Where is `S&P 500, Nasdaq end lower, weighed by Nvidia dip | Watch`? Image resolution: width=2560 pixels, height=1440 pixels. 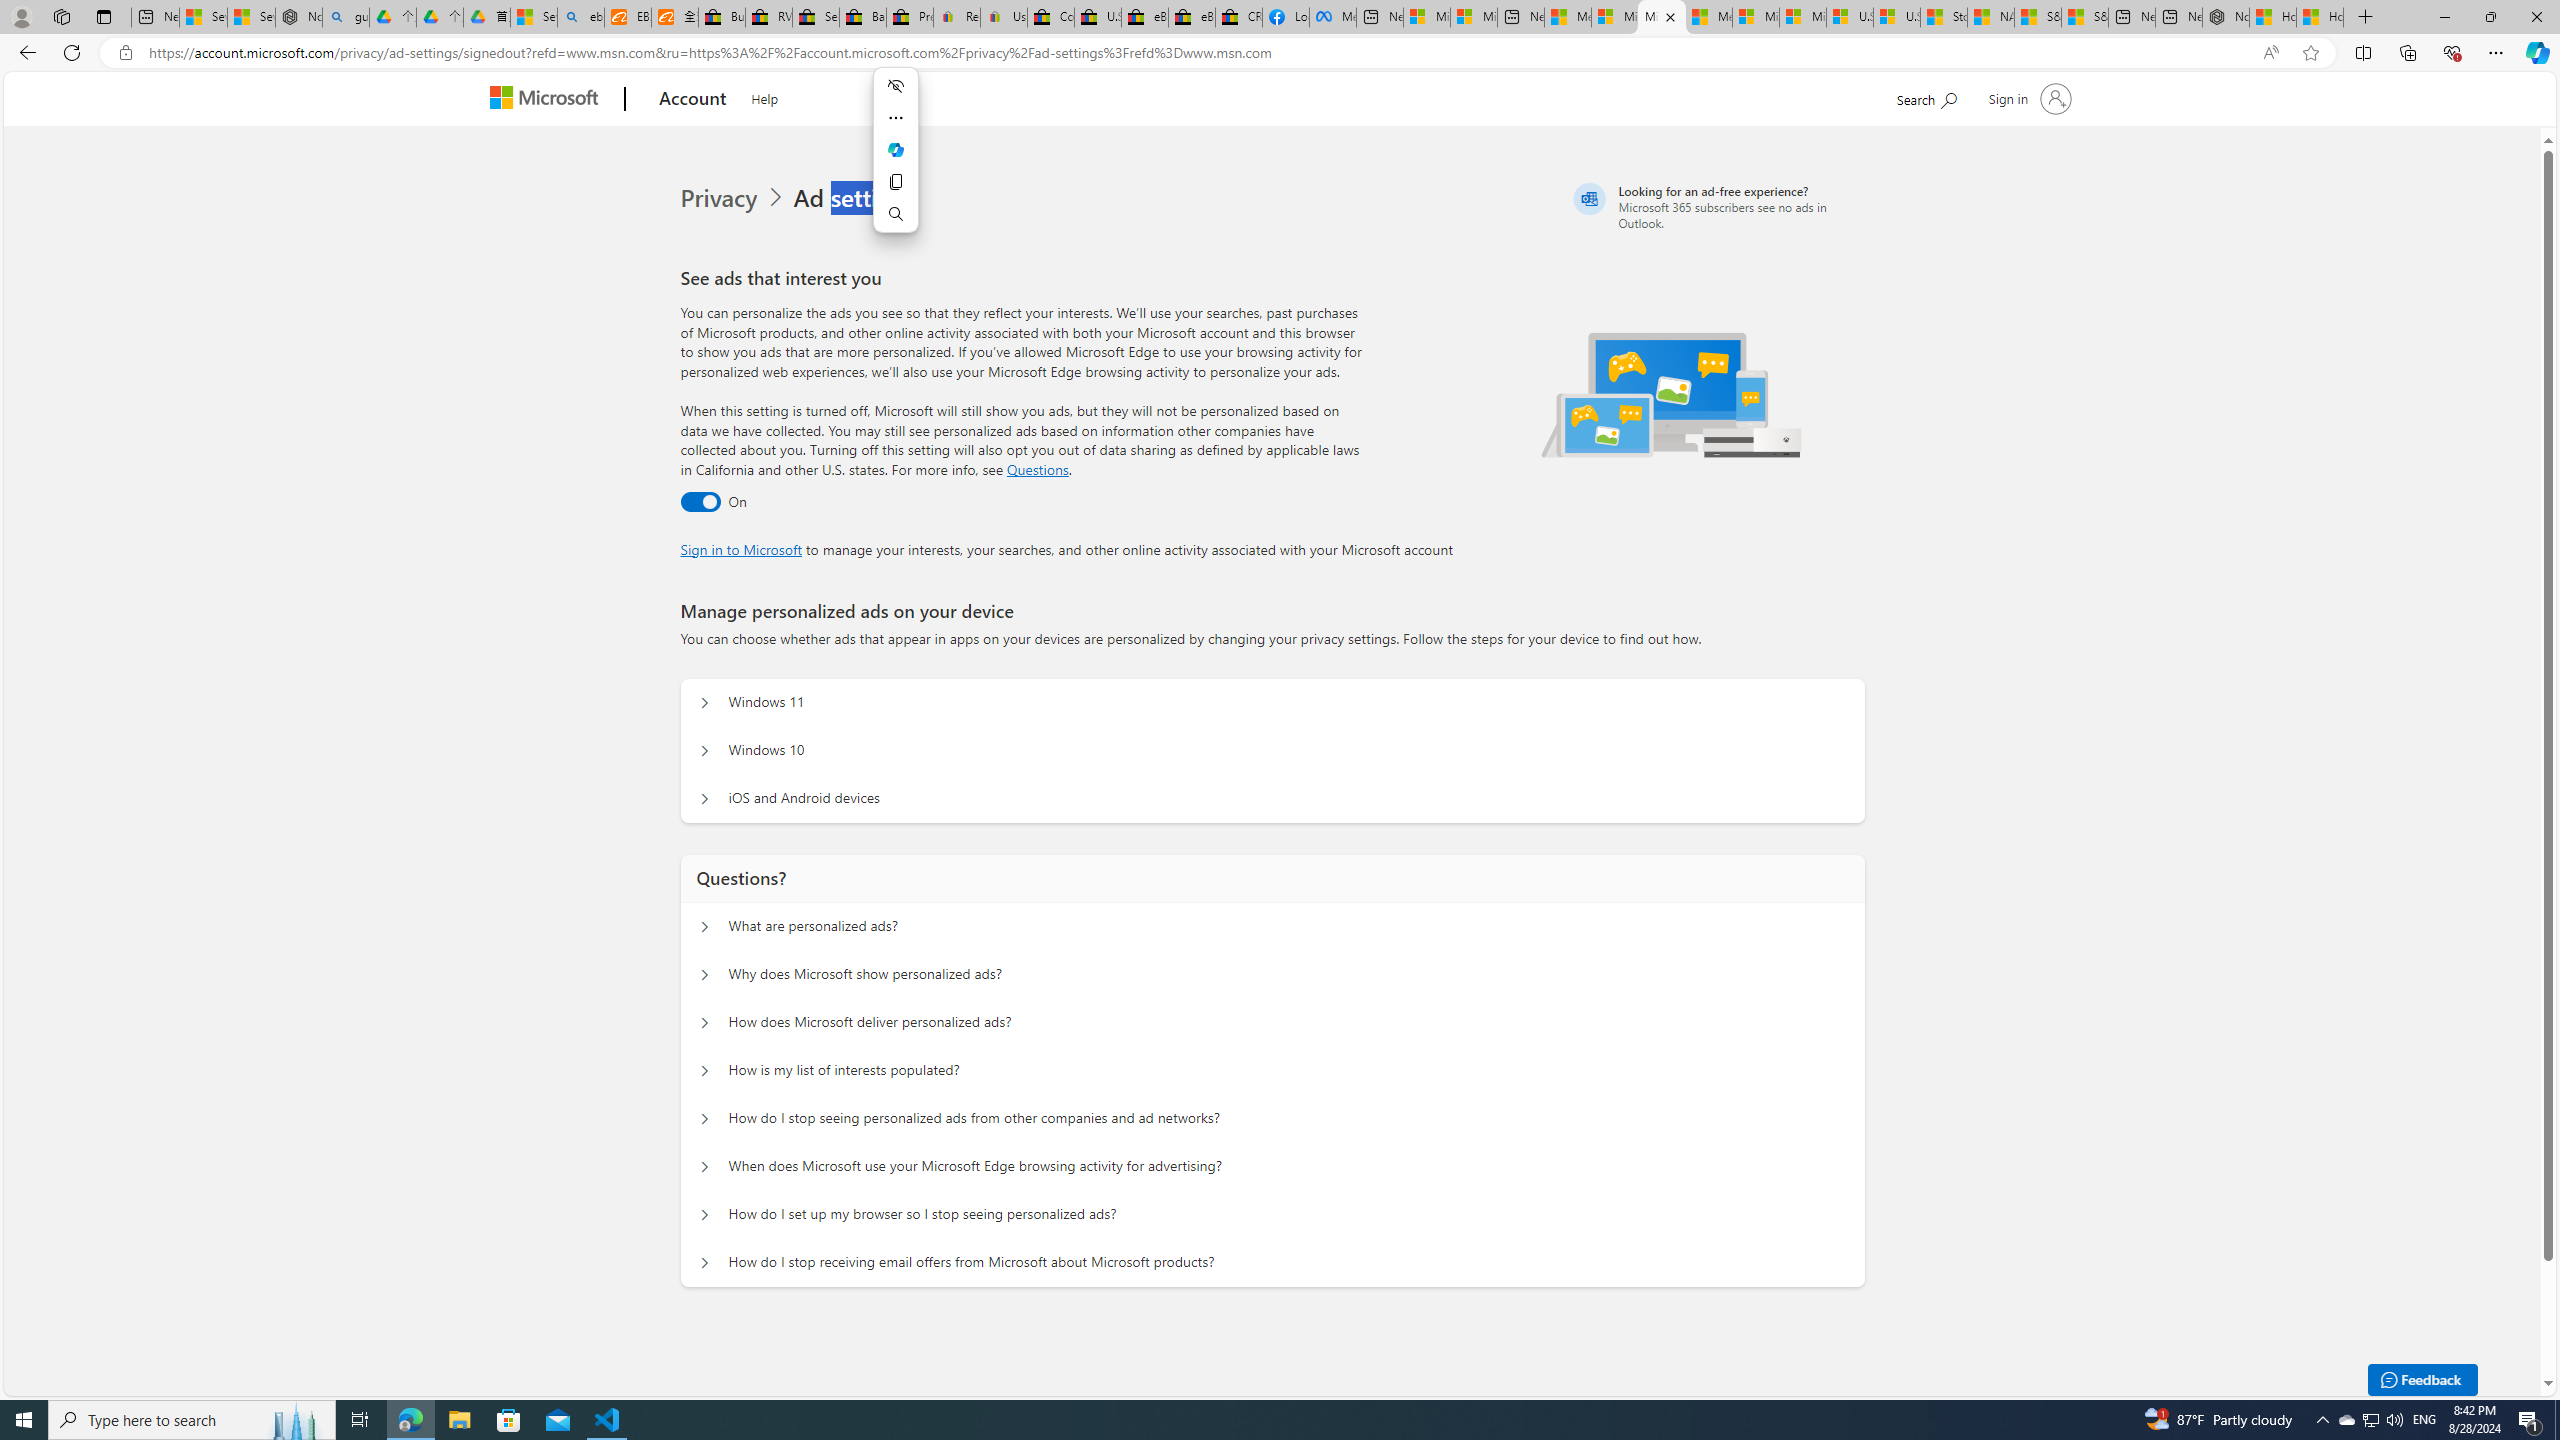
S&P 500, Nasdaq end lower, weighed by Nvidia dip | Watch is located at coordinates (2085, 17).